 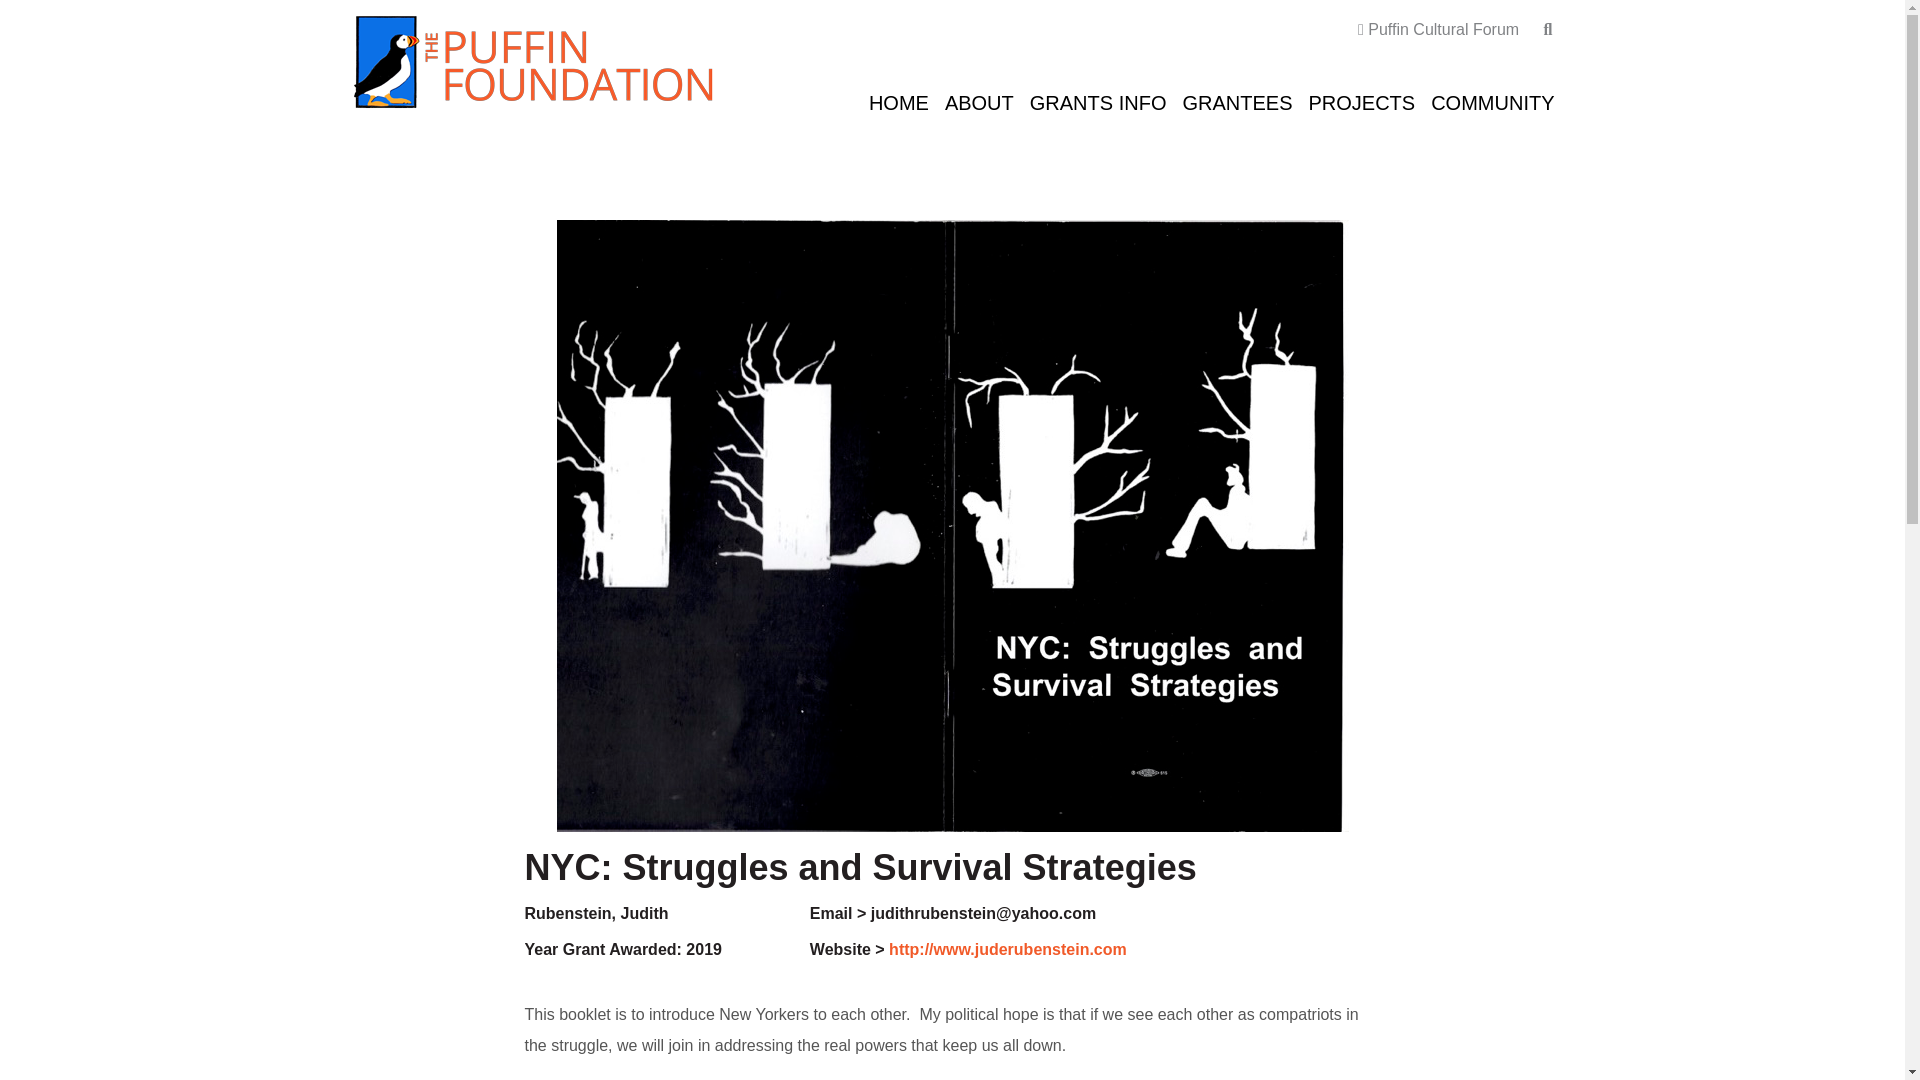 What do you see at coordinates (898, 100) in the screenshot?
I see `HOME` at bounding box center [898, 100].